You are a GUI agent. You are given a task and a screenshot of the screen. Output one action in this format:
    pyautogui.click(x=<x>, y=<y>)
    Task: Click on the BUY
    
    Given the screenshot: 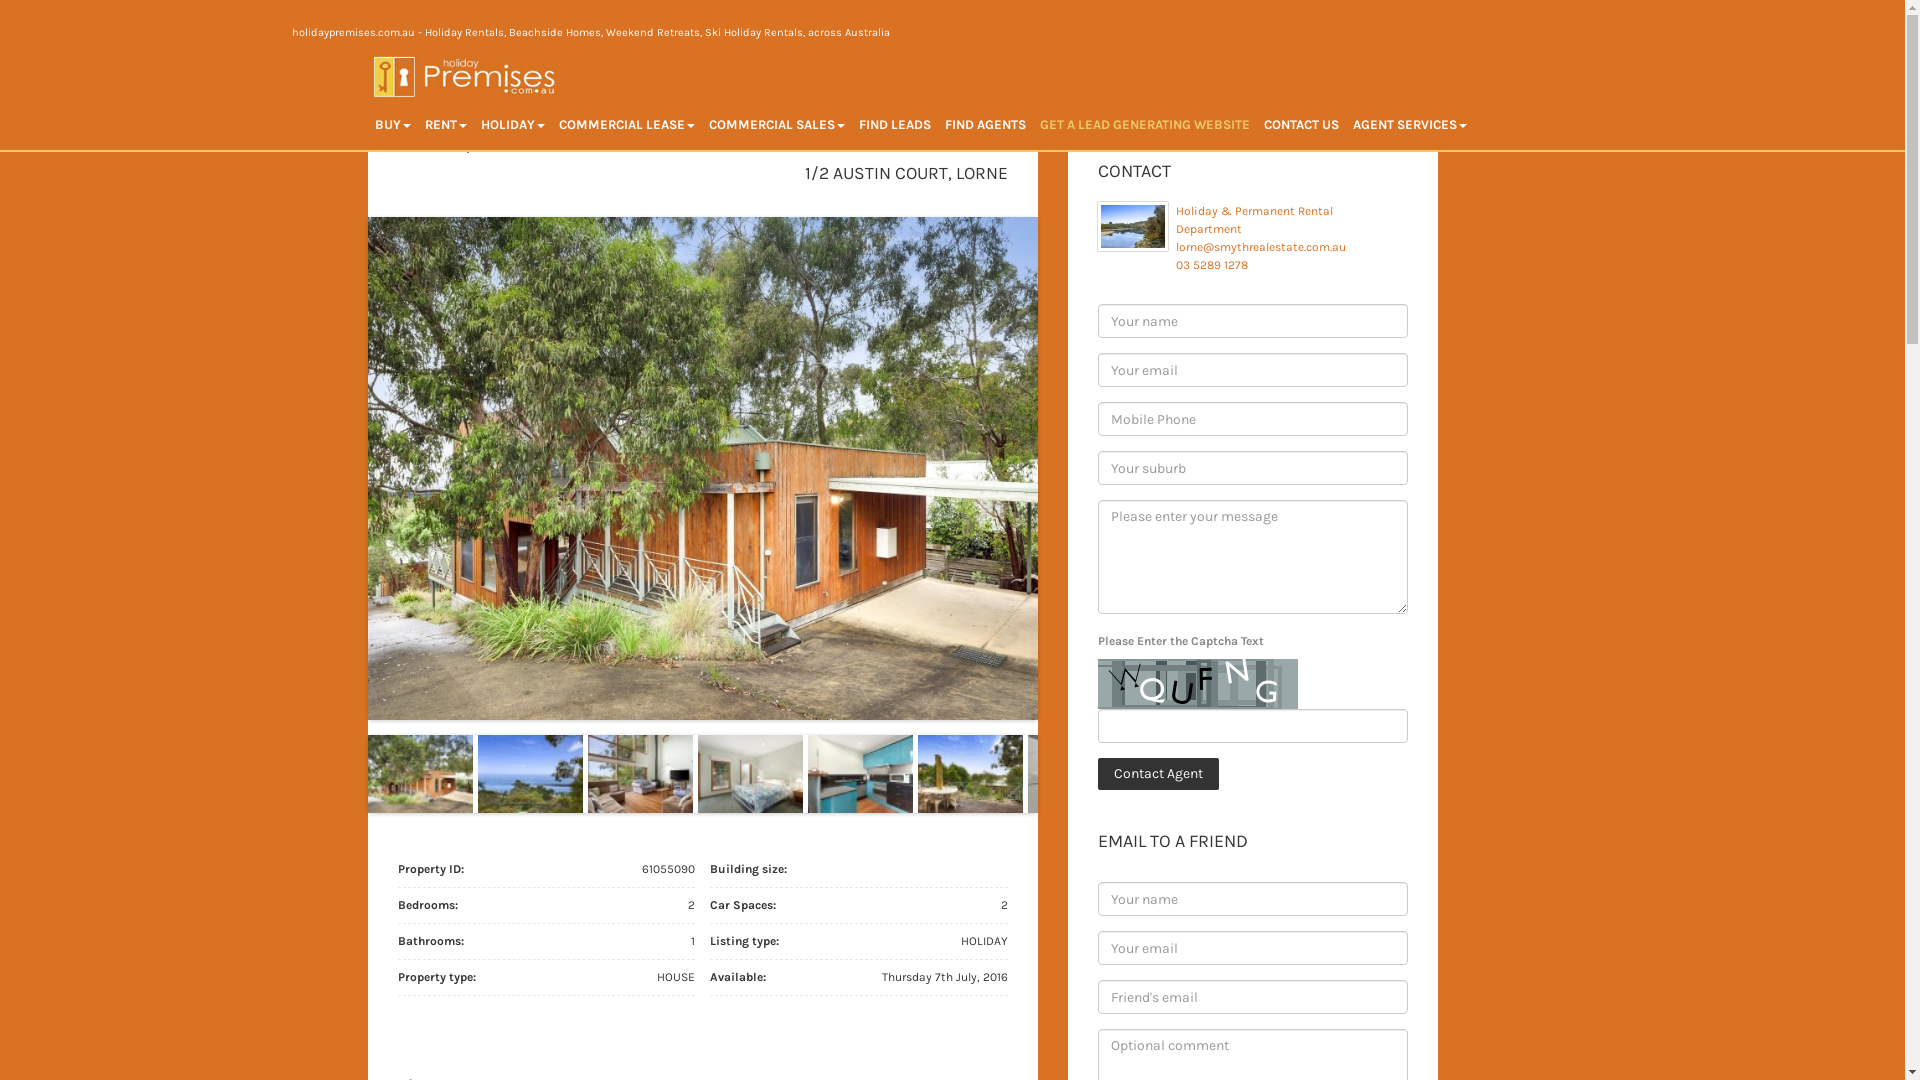 What is the action you would take?
    pyautogui.click(x=393, y=124)
    